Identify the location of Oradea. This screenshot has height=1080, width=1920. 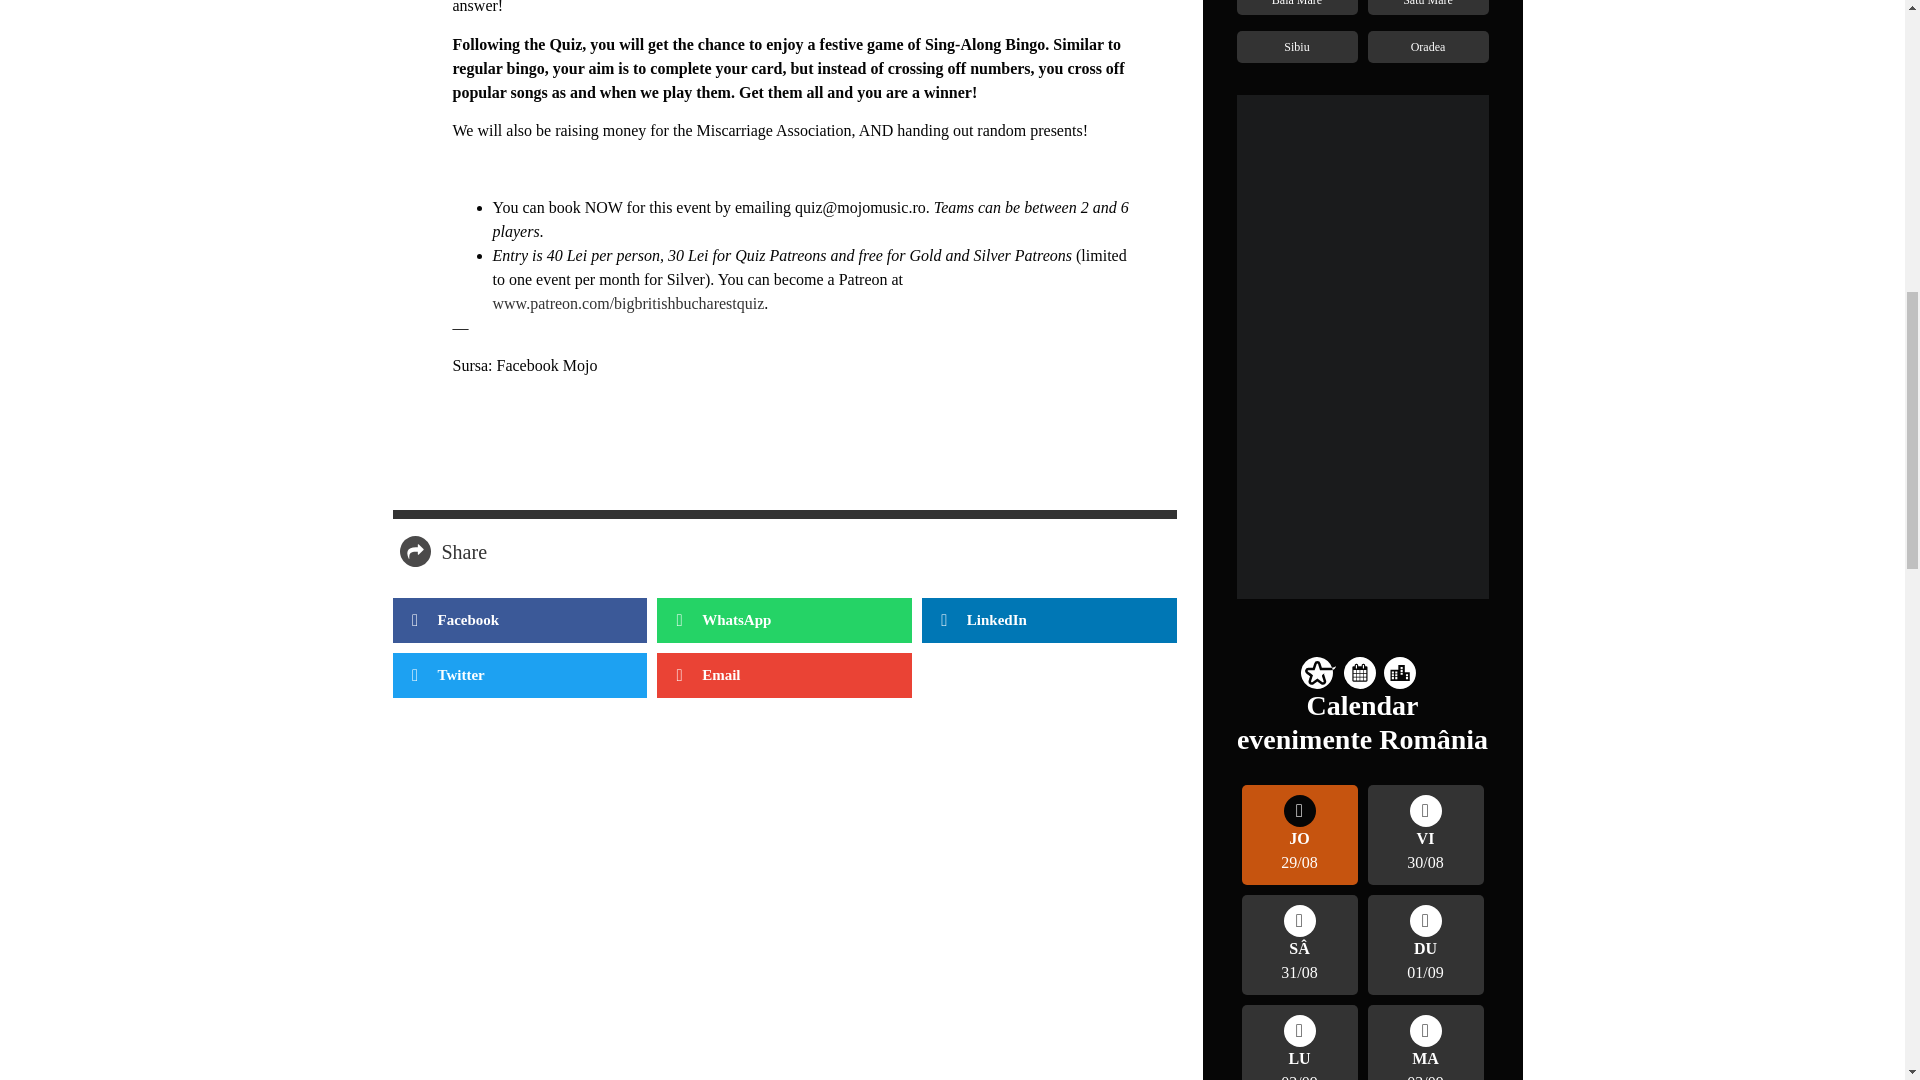
(1428, 45).